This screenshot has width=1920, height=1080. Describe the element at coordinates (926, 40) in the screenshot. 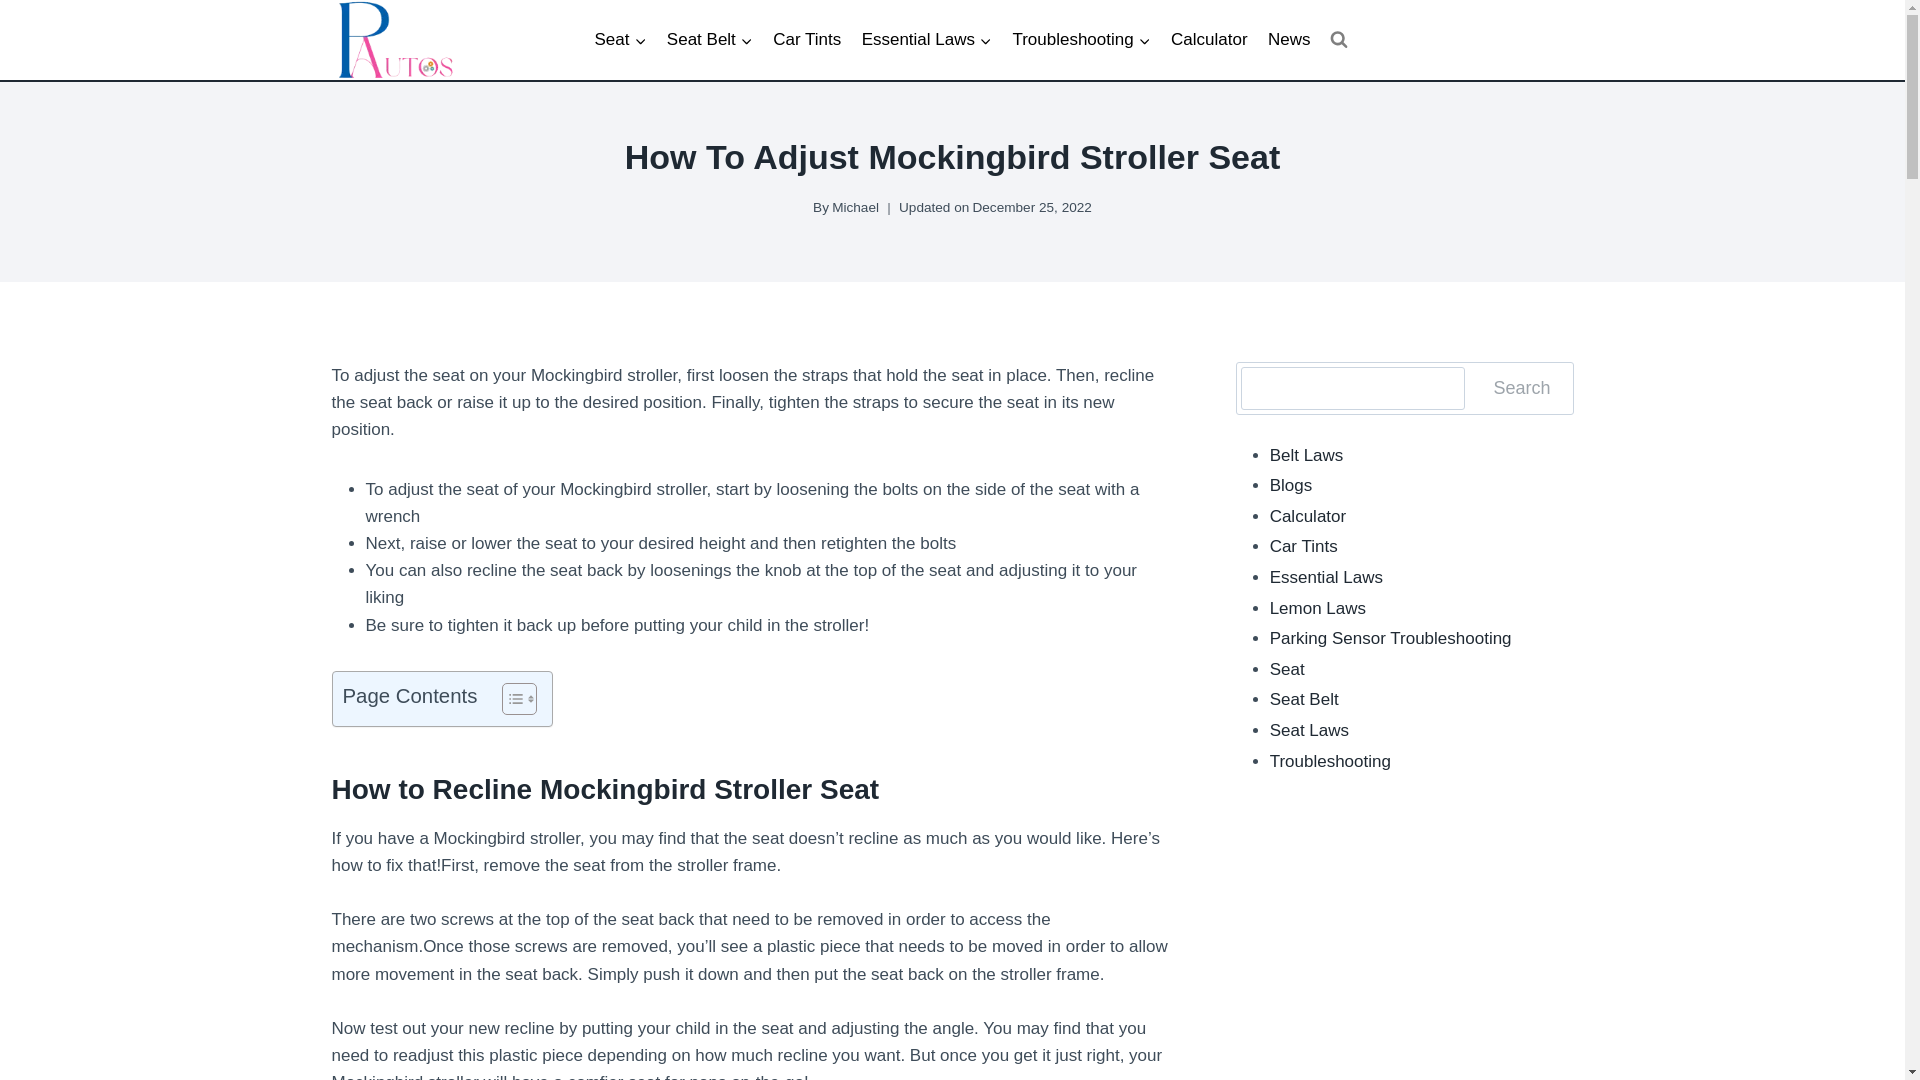

I see `Essential Laws` at that location.